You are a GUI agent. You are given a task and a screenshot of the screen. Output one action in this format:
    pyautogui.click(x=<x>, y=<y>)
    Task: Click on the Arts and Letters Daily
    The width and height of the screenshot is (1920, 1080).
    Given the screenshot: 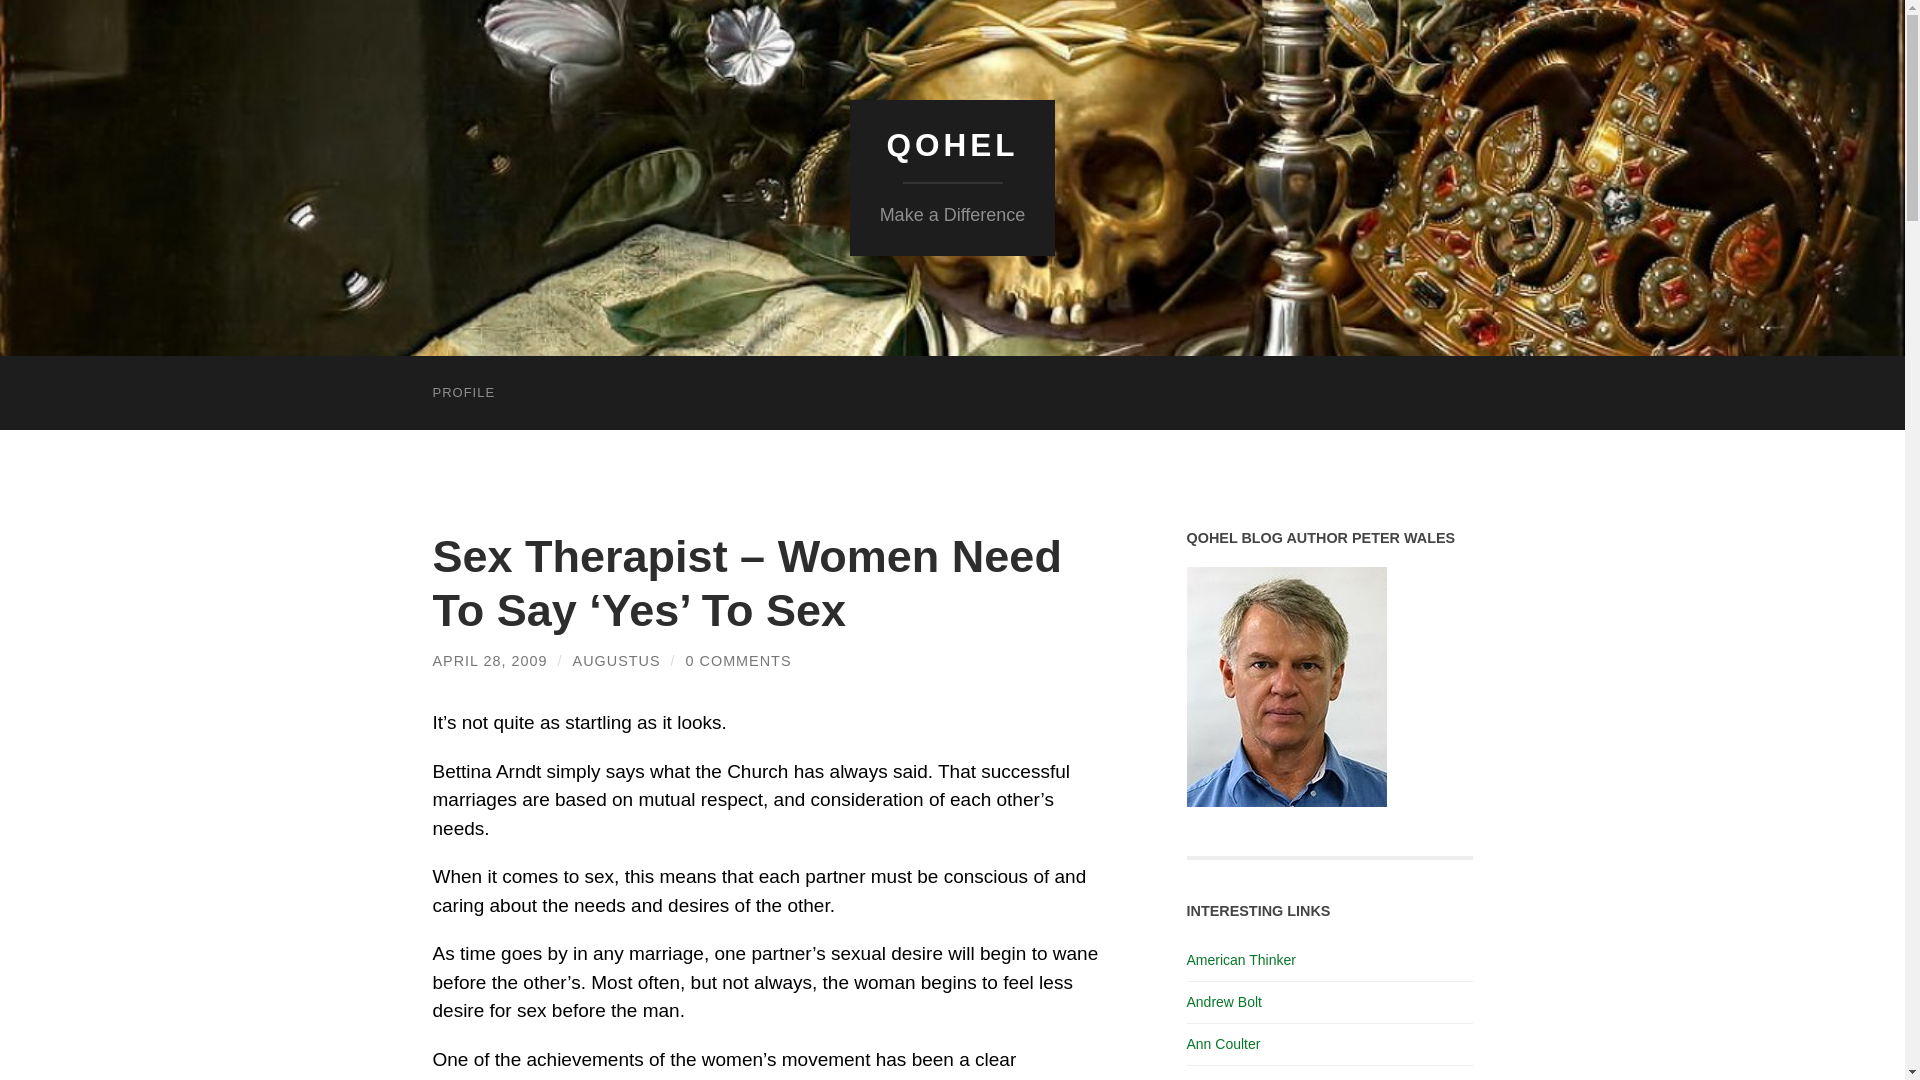 What is the action you would take?
    pyautogui.click(x=1253, y=1078)
    